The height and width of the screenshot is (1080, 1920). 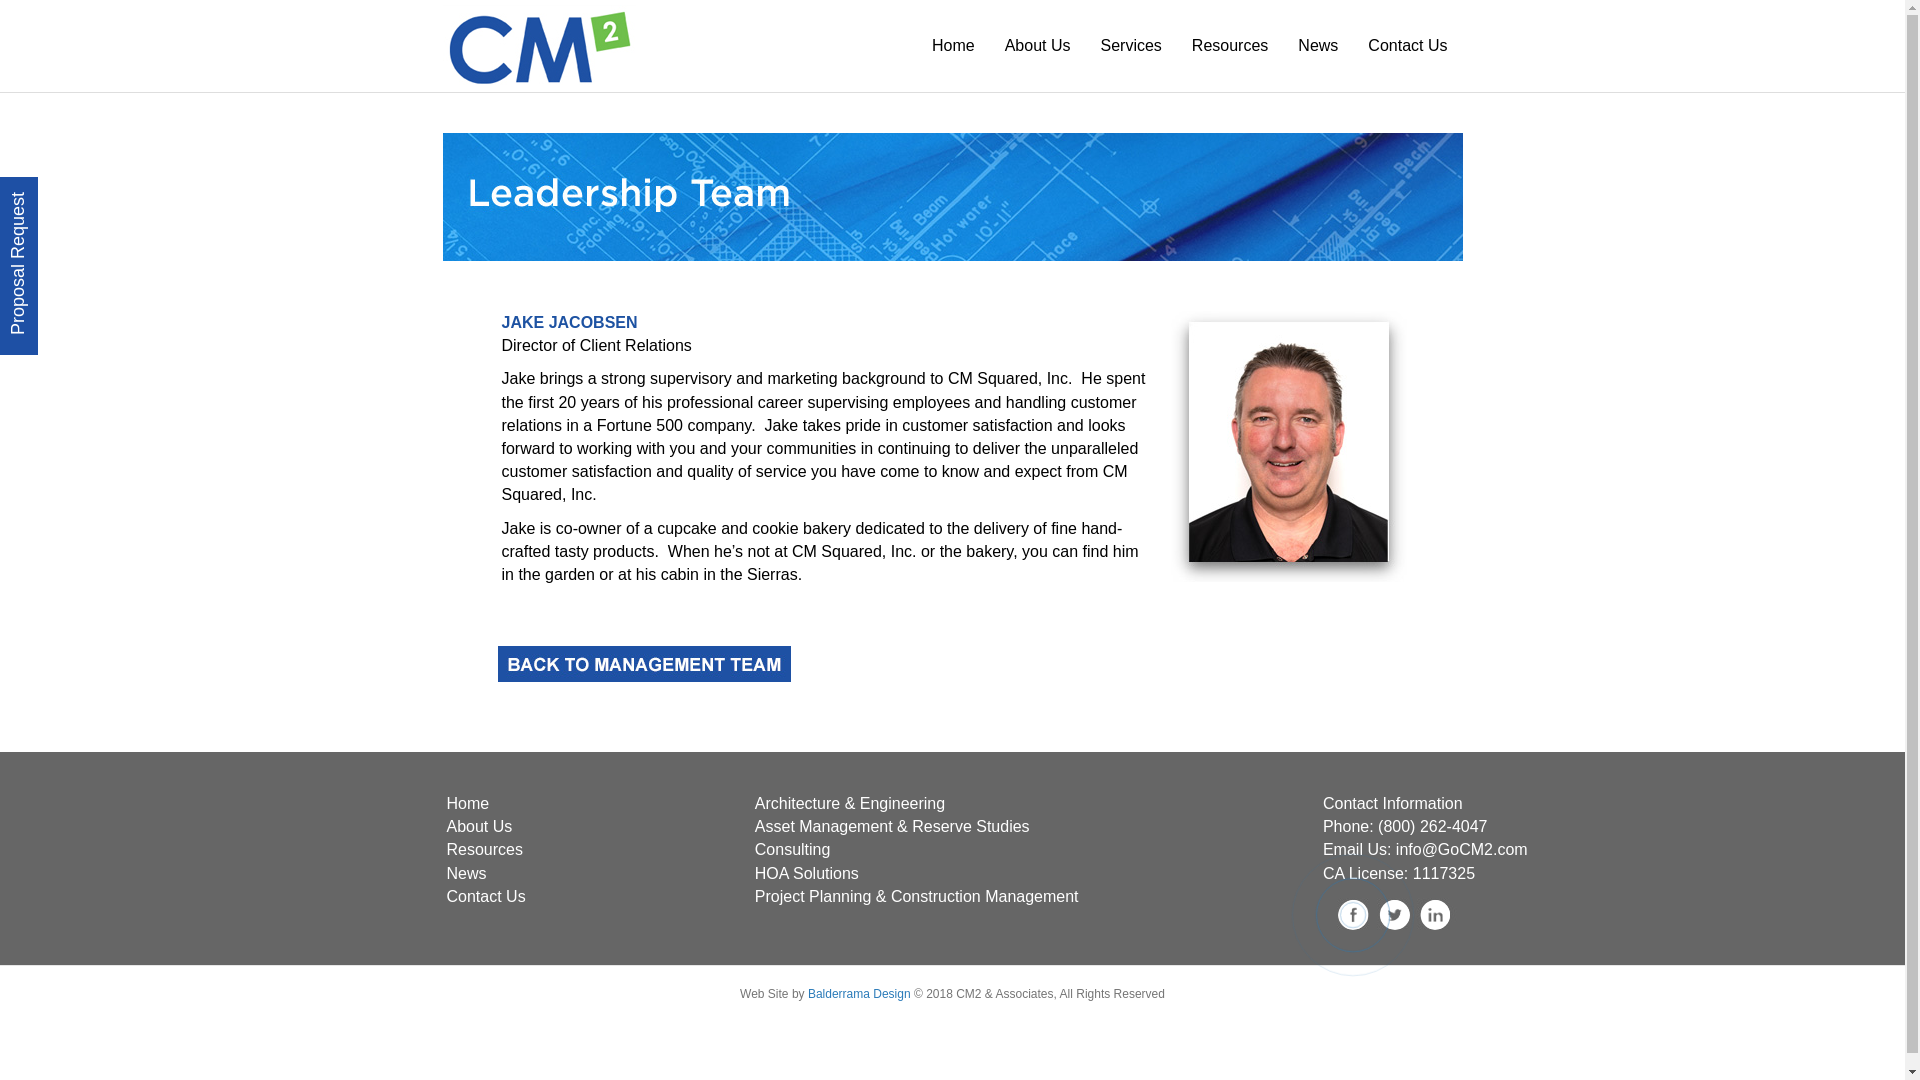 What do you see at coordinates (1394, 914) in the screenshot?
I see `Twittericon` at bounding box center [1394, 914].